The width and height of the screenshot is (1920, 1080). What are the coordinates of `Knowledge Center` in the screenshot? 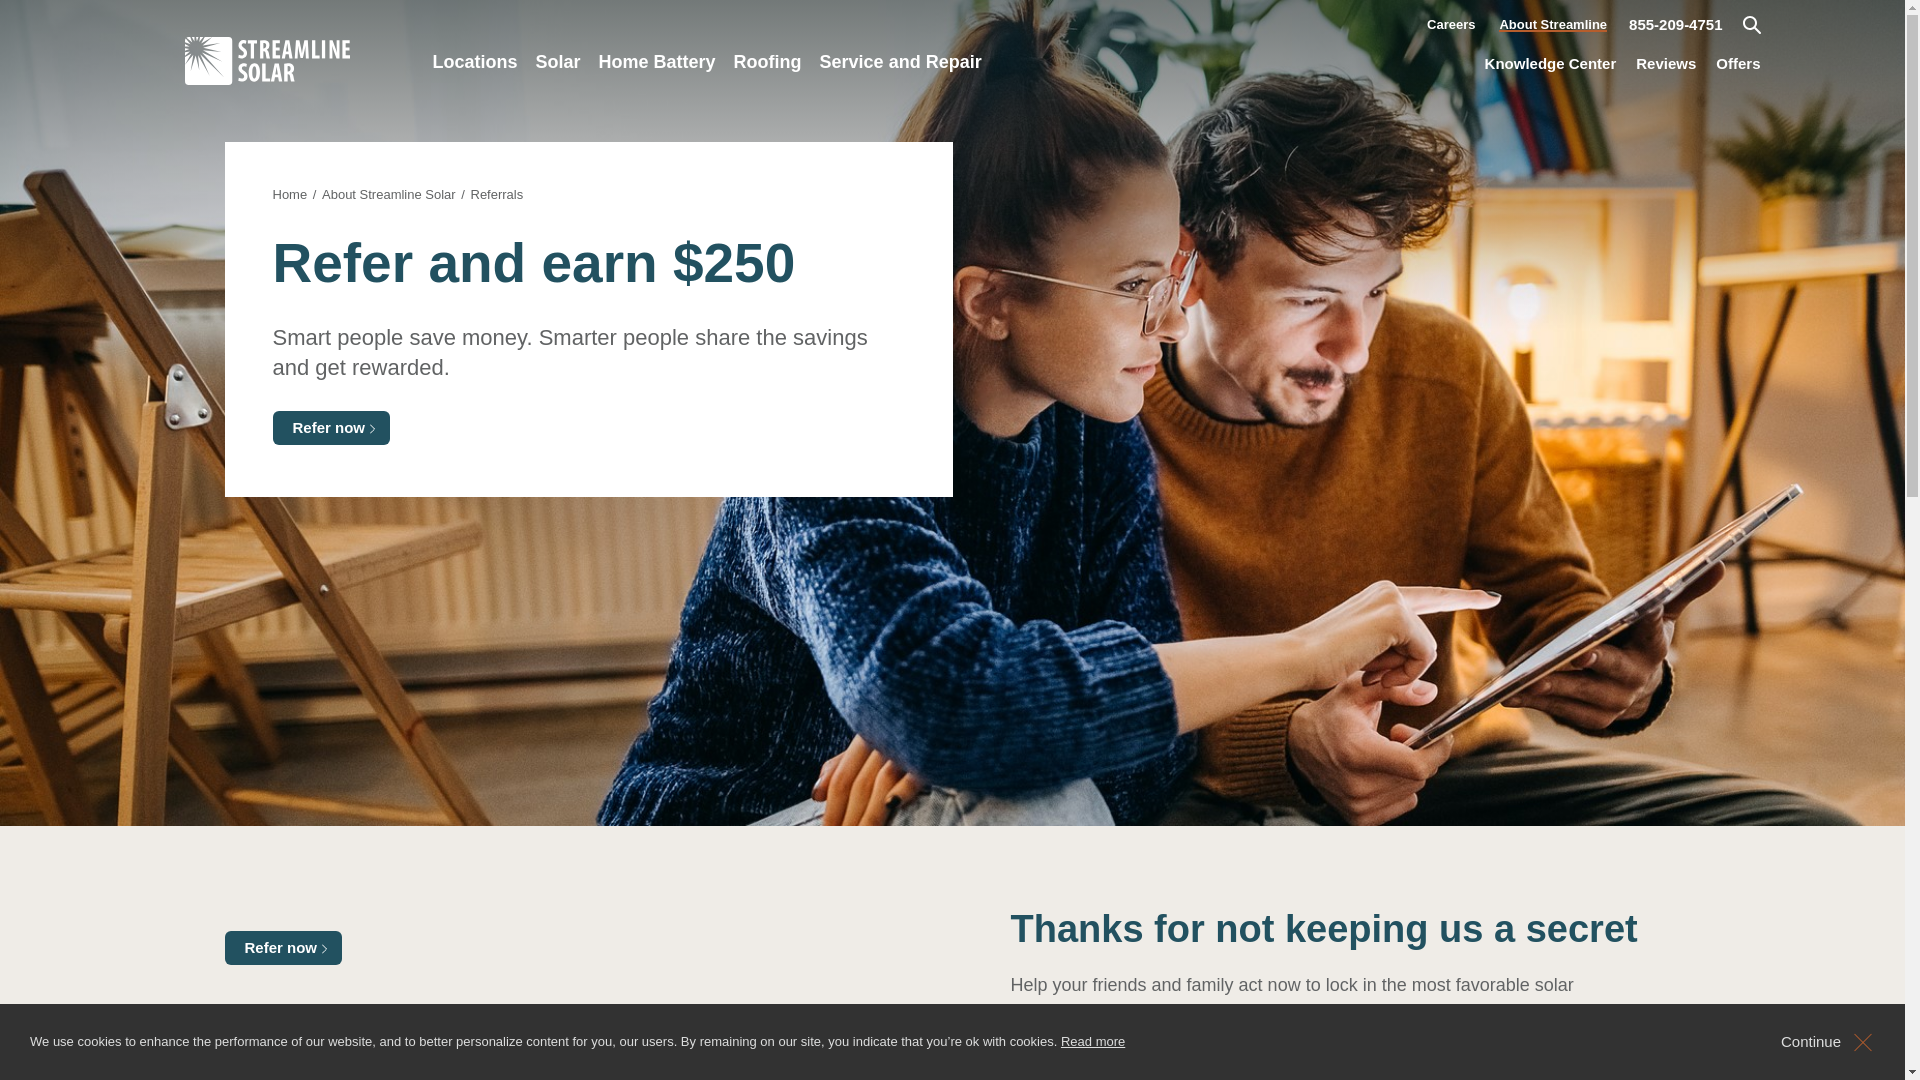 It's located at (1550, 63).